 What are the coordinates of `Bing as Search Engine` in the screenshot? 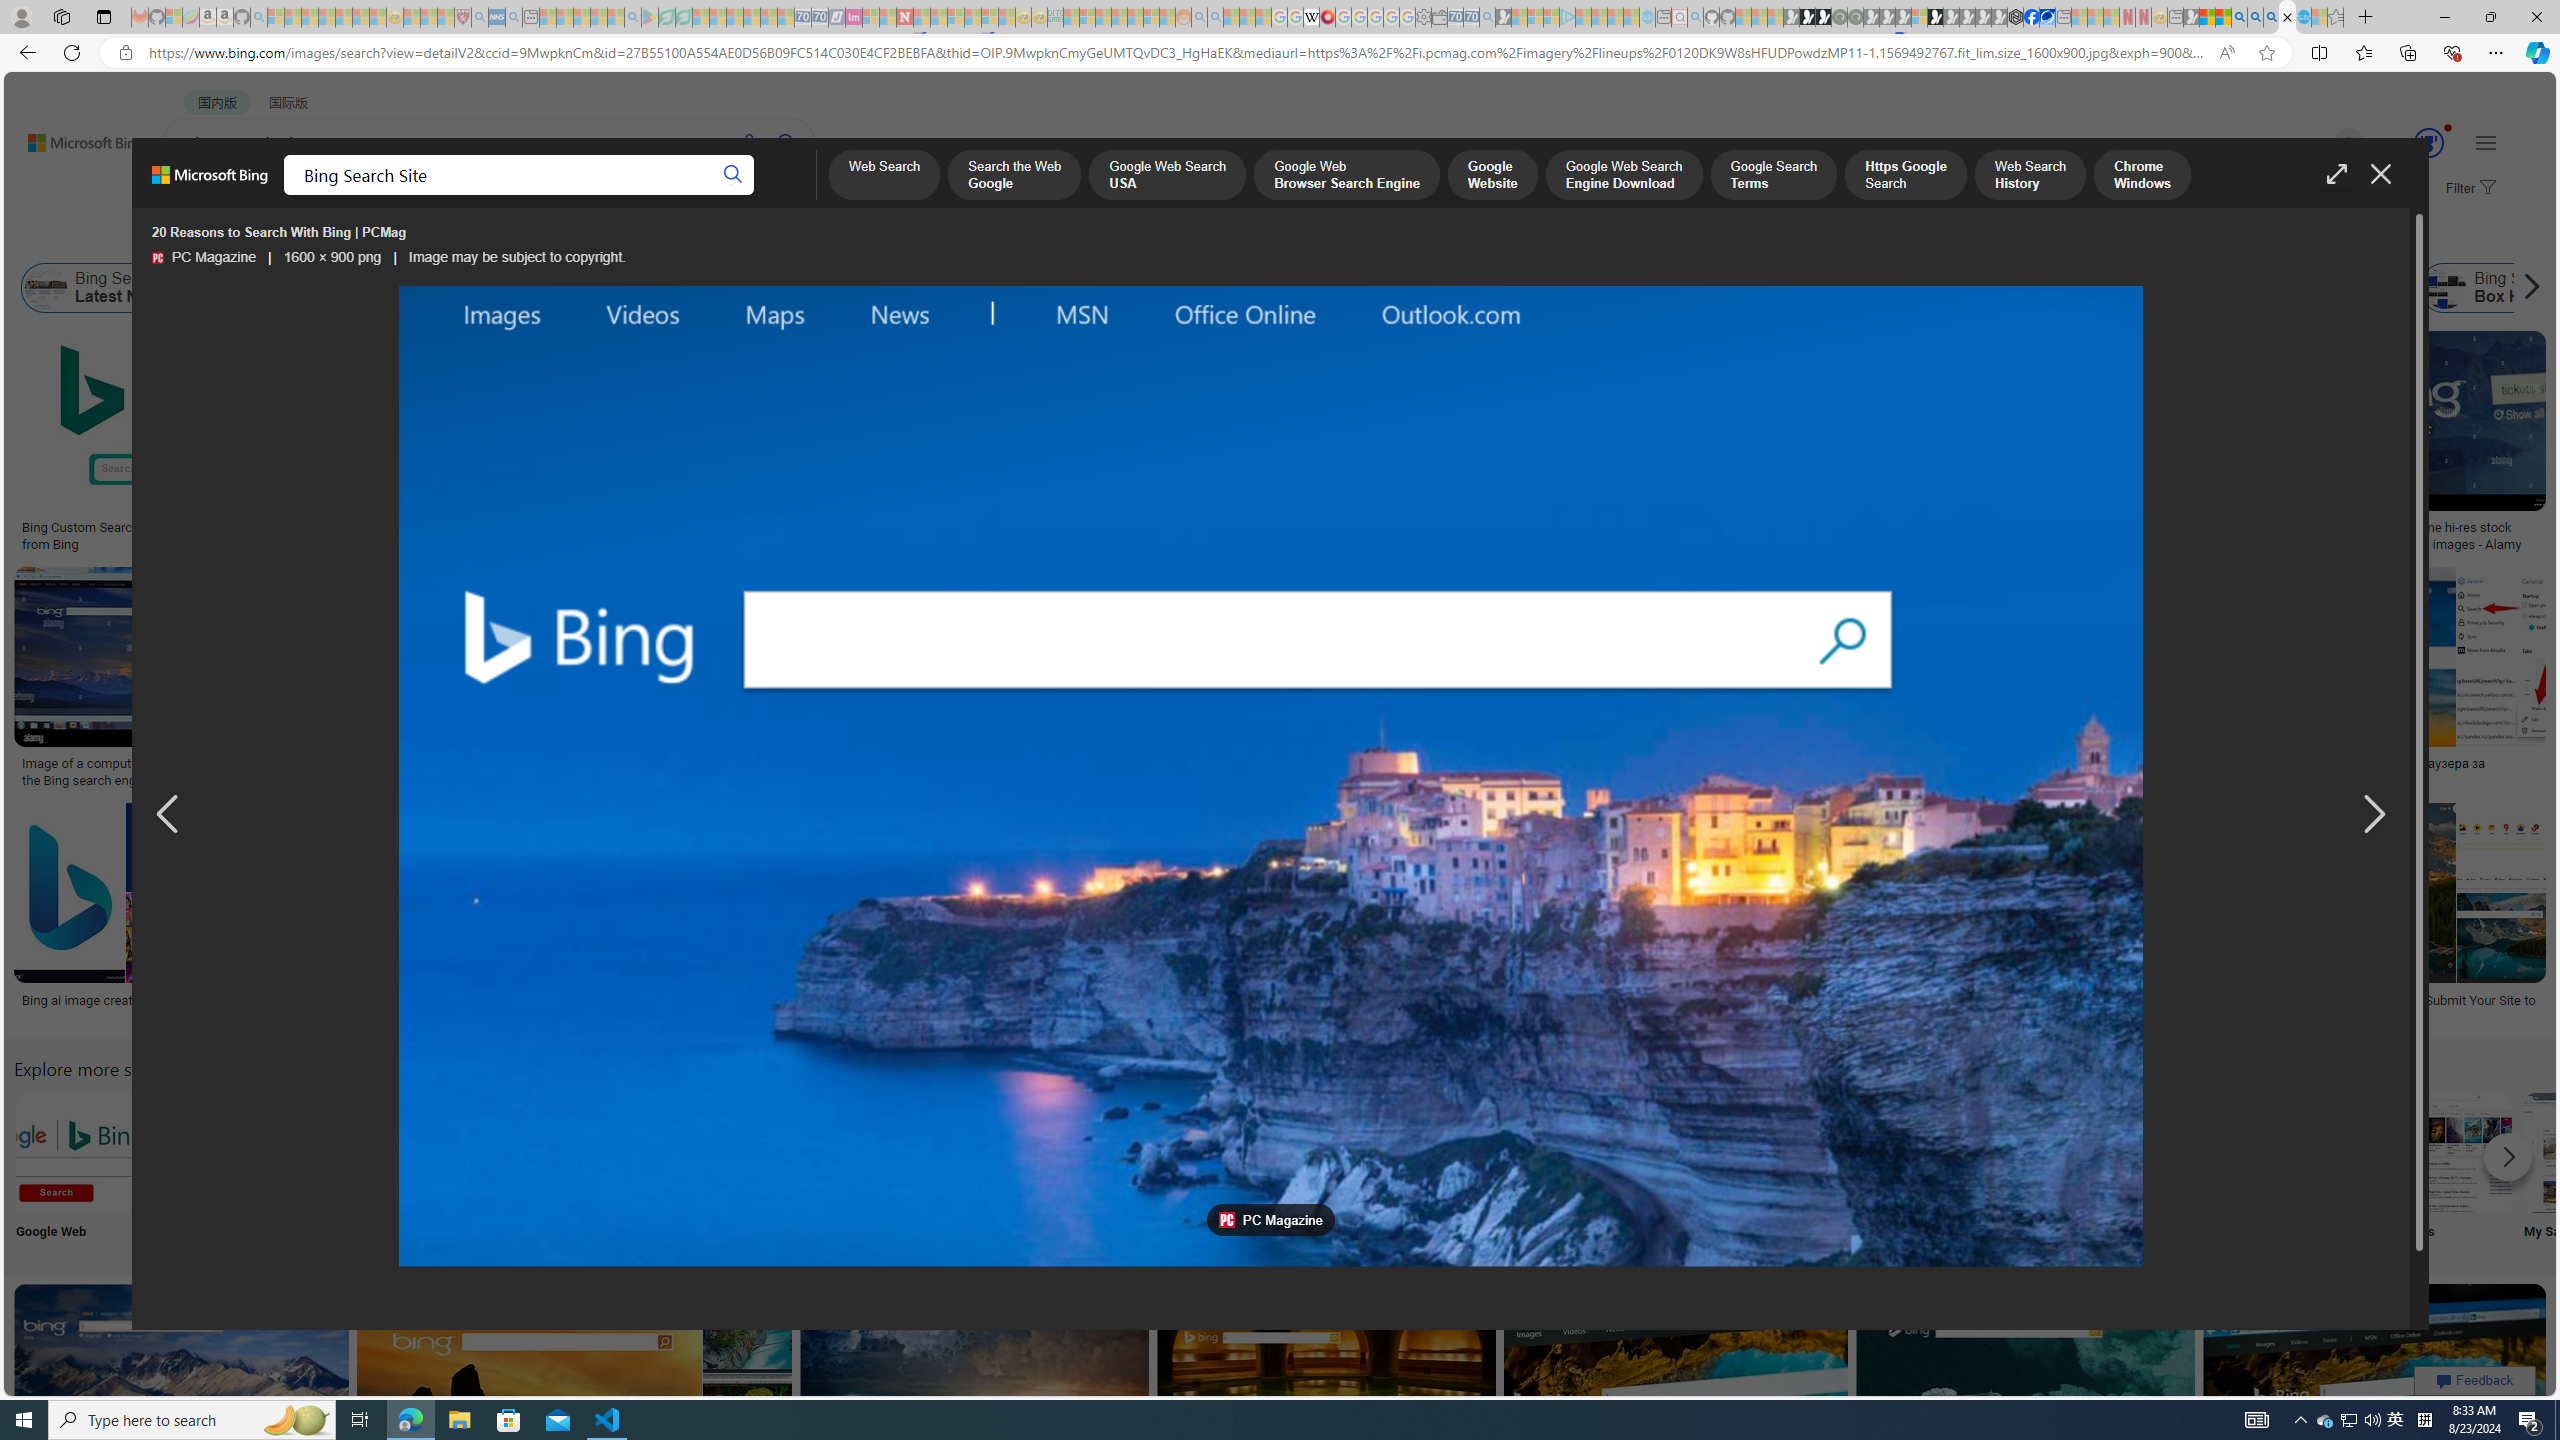 It's located at (222, 288).